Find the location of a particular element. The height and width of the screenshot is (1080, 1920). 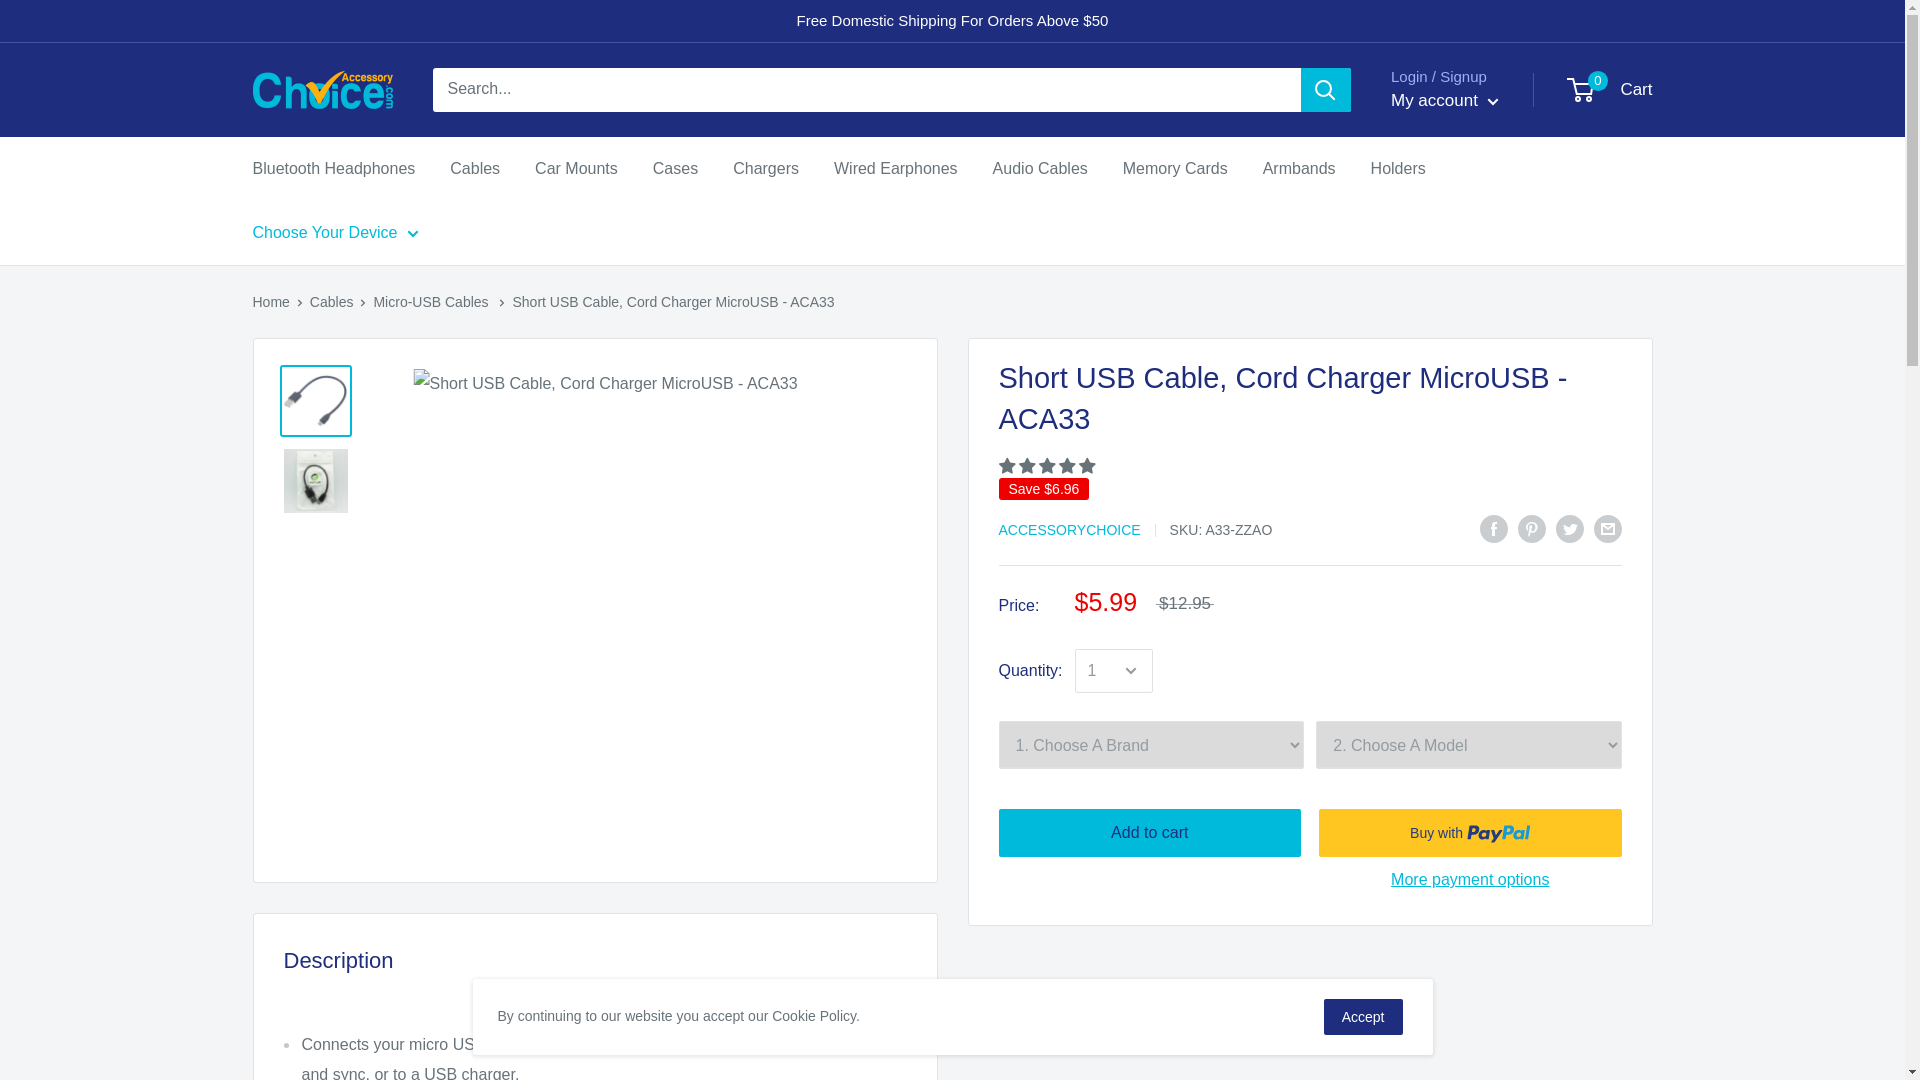

Bluetooth Headphones is located at coordinates (1610, 90).